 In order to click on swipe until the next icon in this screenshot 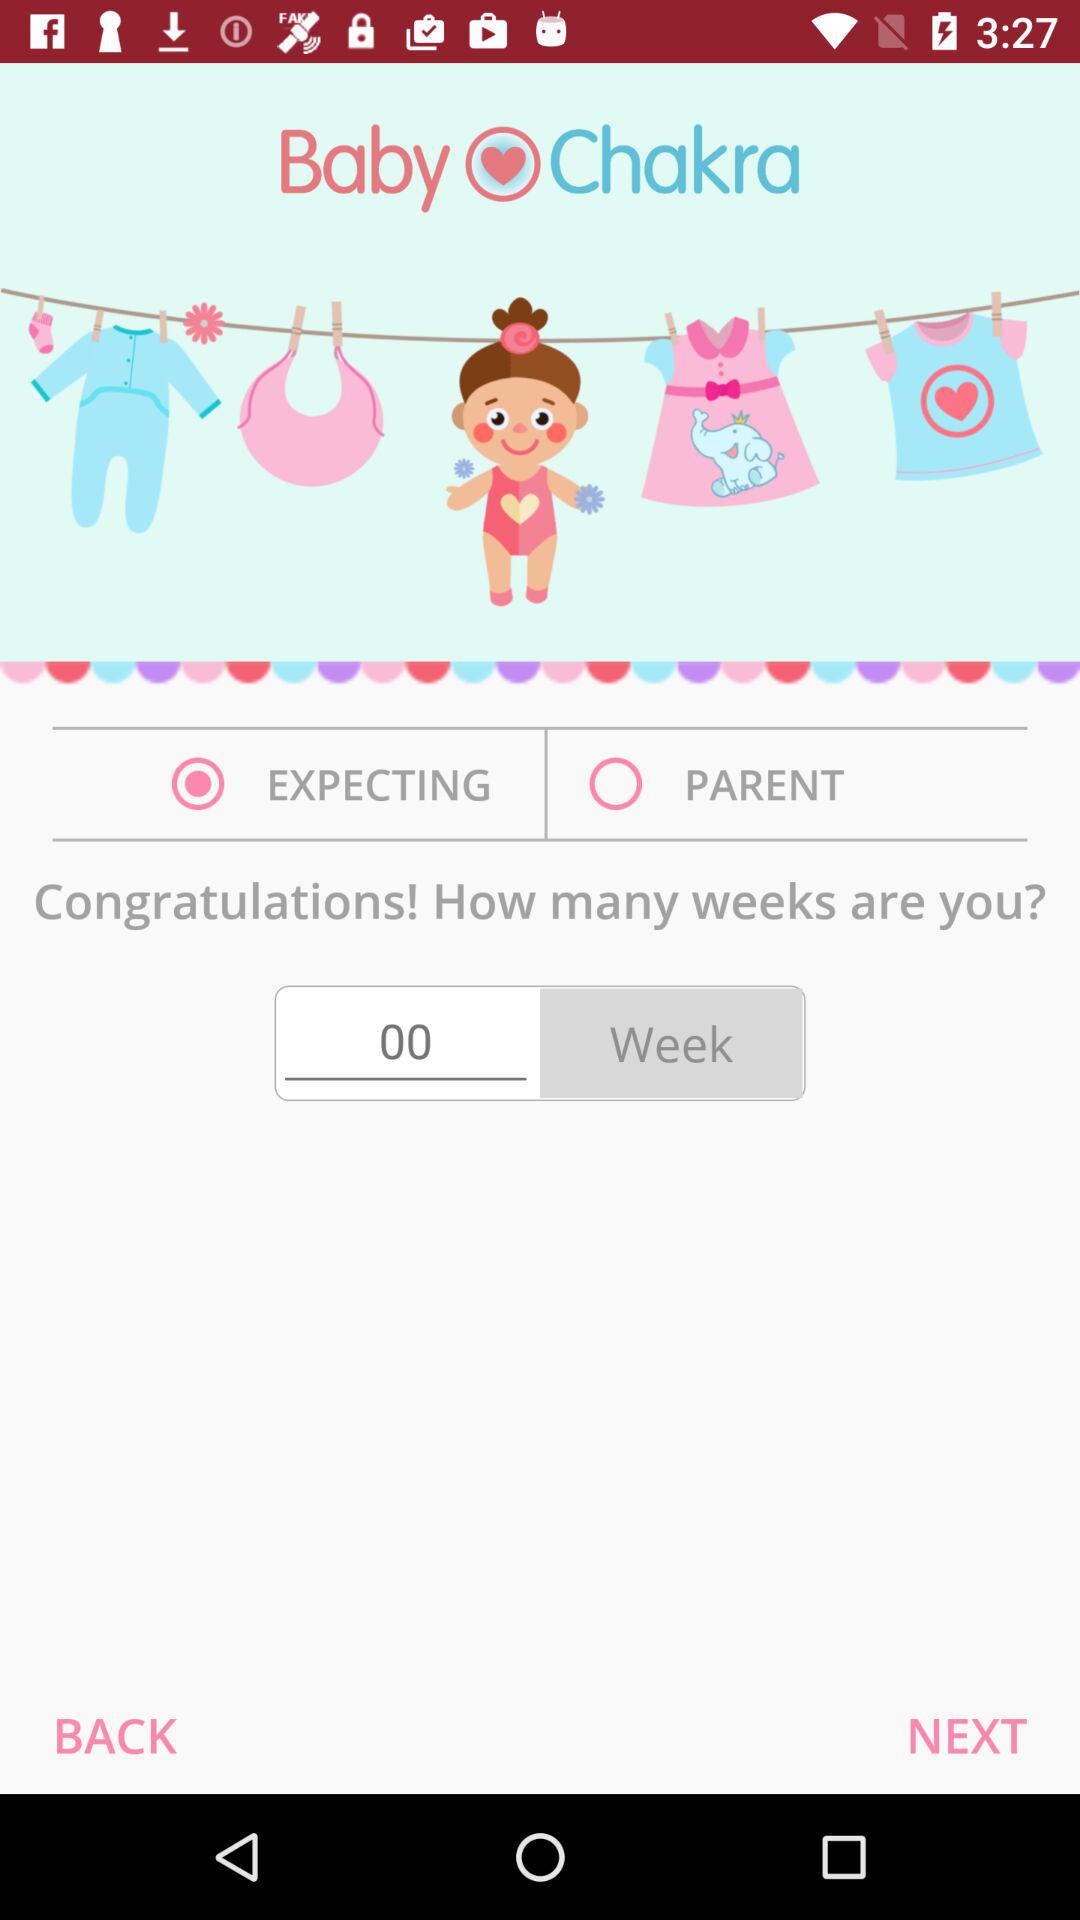, I will do `click(966, 1734)`.